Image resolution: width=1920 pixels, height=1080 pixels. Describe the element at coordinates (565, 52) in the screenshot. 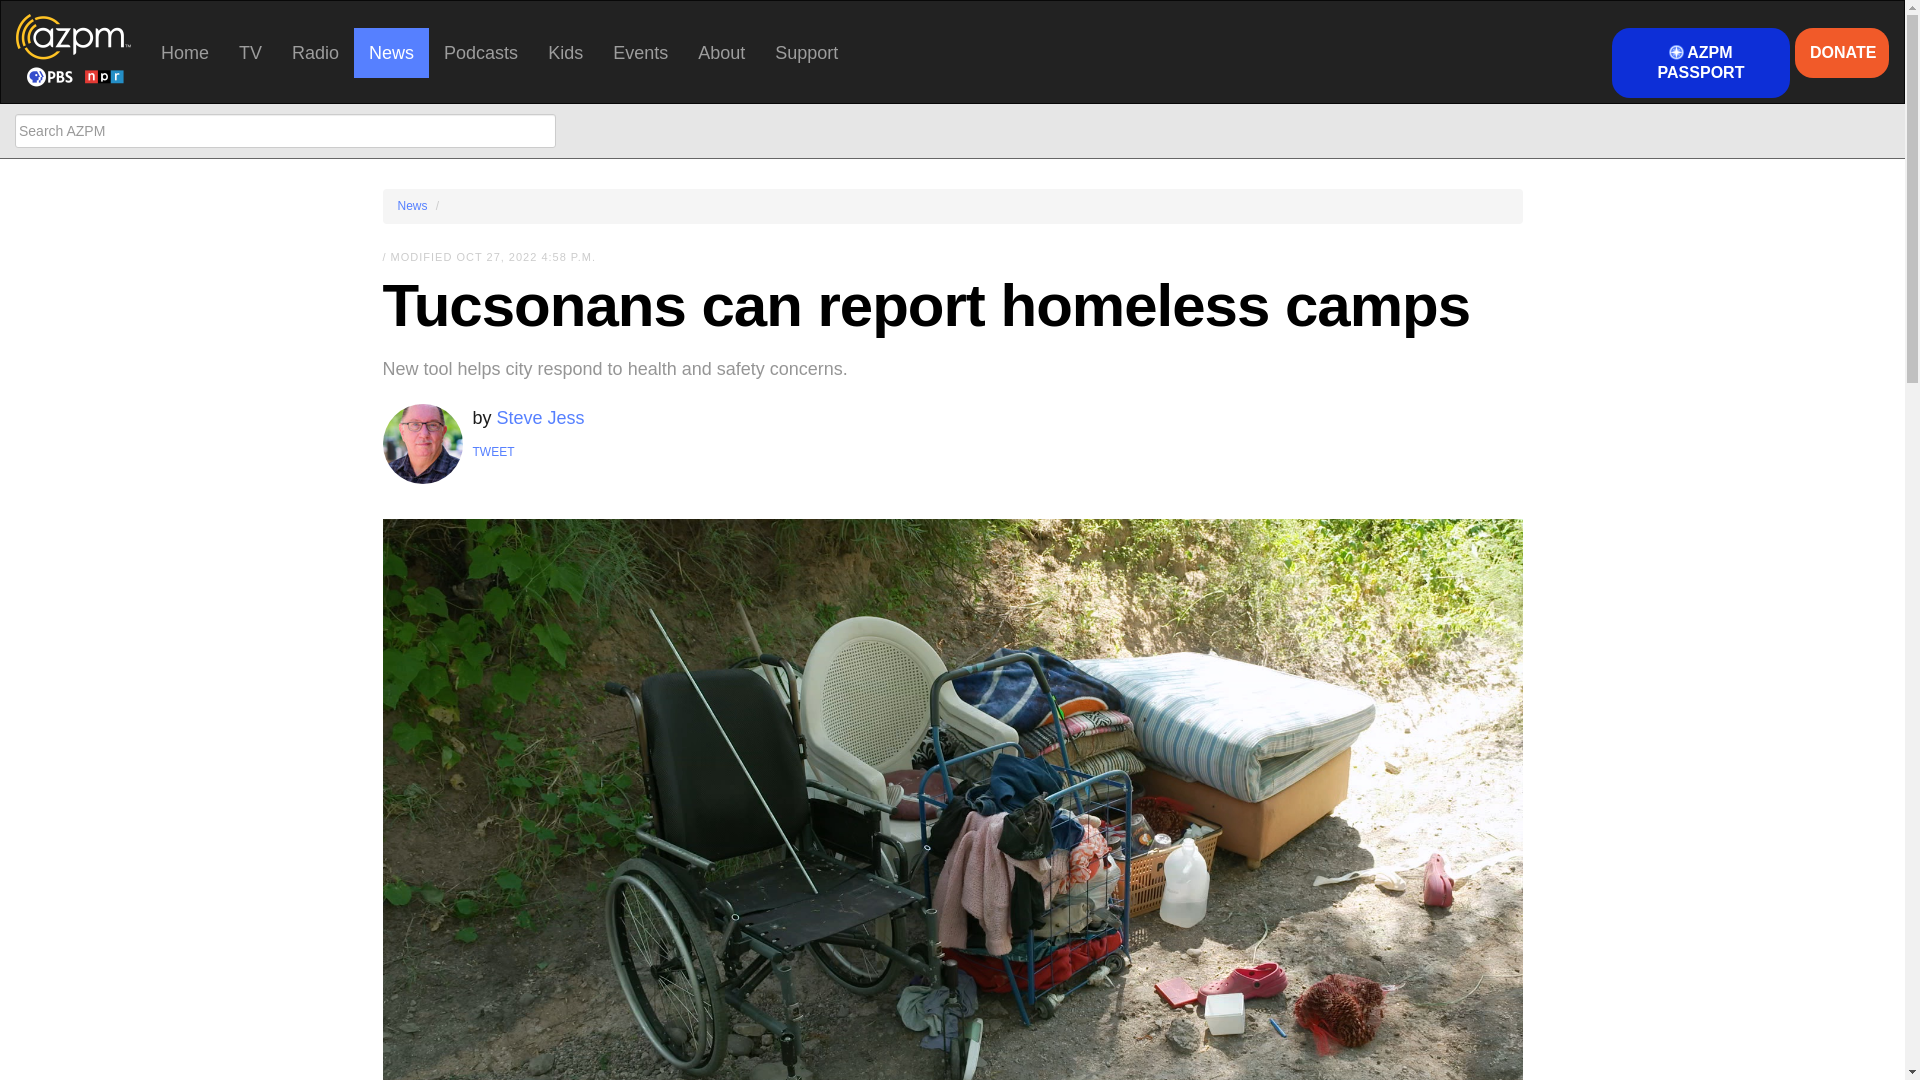

I see `Kids` at that location.